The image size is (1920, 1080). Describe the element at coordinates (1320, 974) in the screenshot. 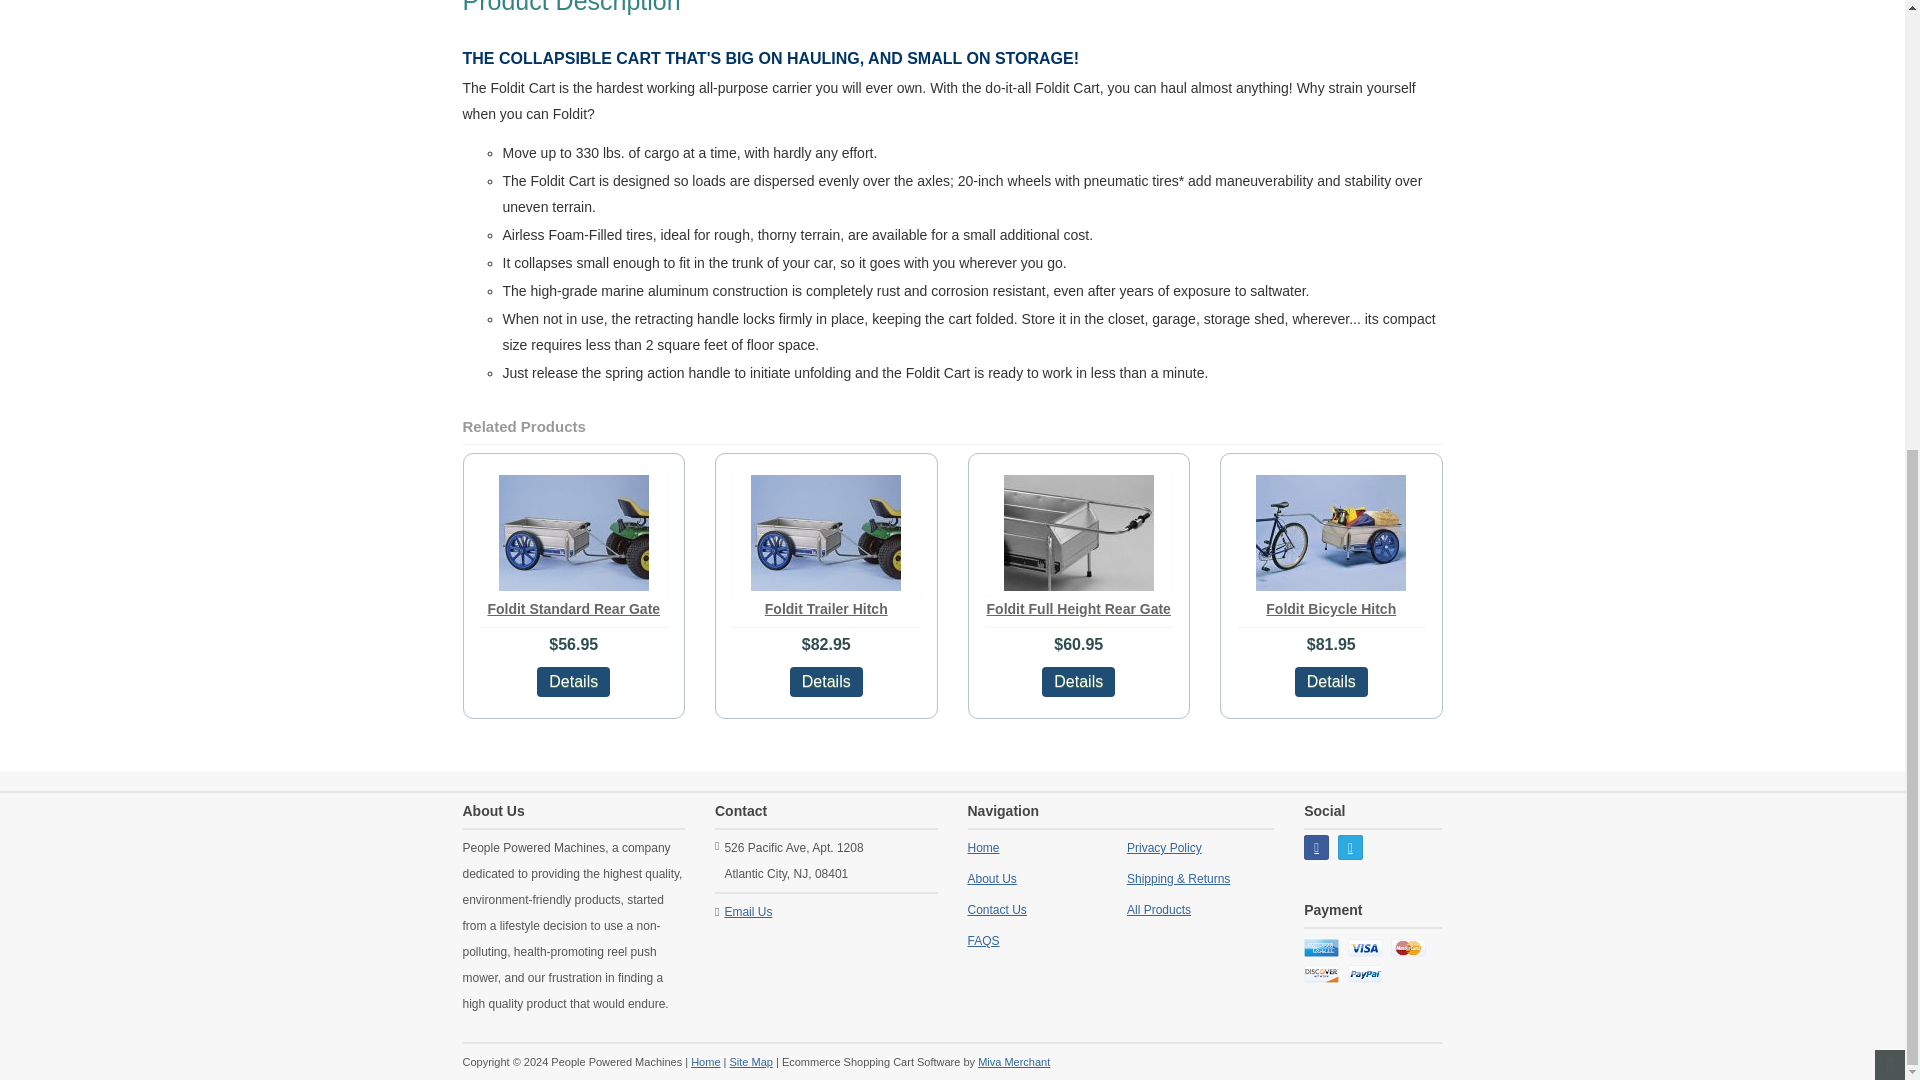

I see `Discover` at that location.